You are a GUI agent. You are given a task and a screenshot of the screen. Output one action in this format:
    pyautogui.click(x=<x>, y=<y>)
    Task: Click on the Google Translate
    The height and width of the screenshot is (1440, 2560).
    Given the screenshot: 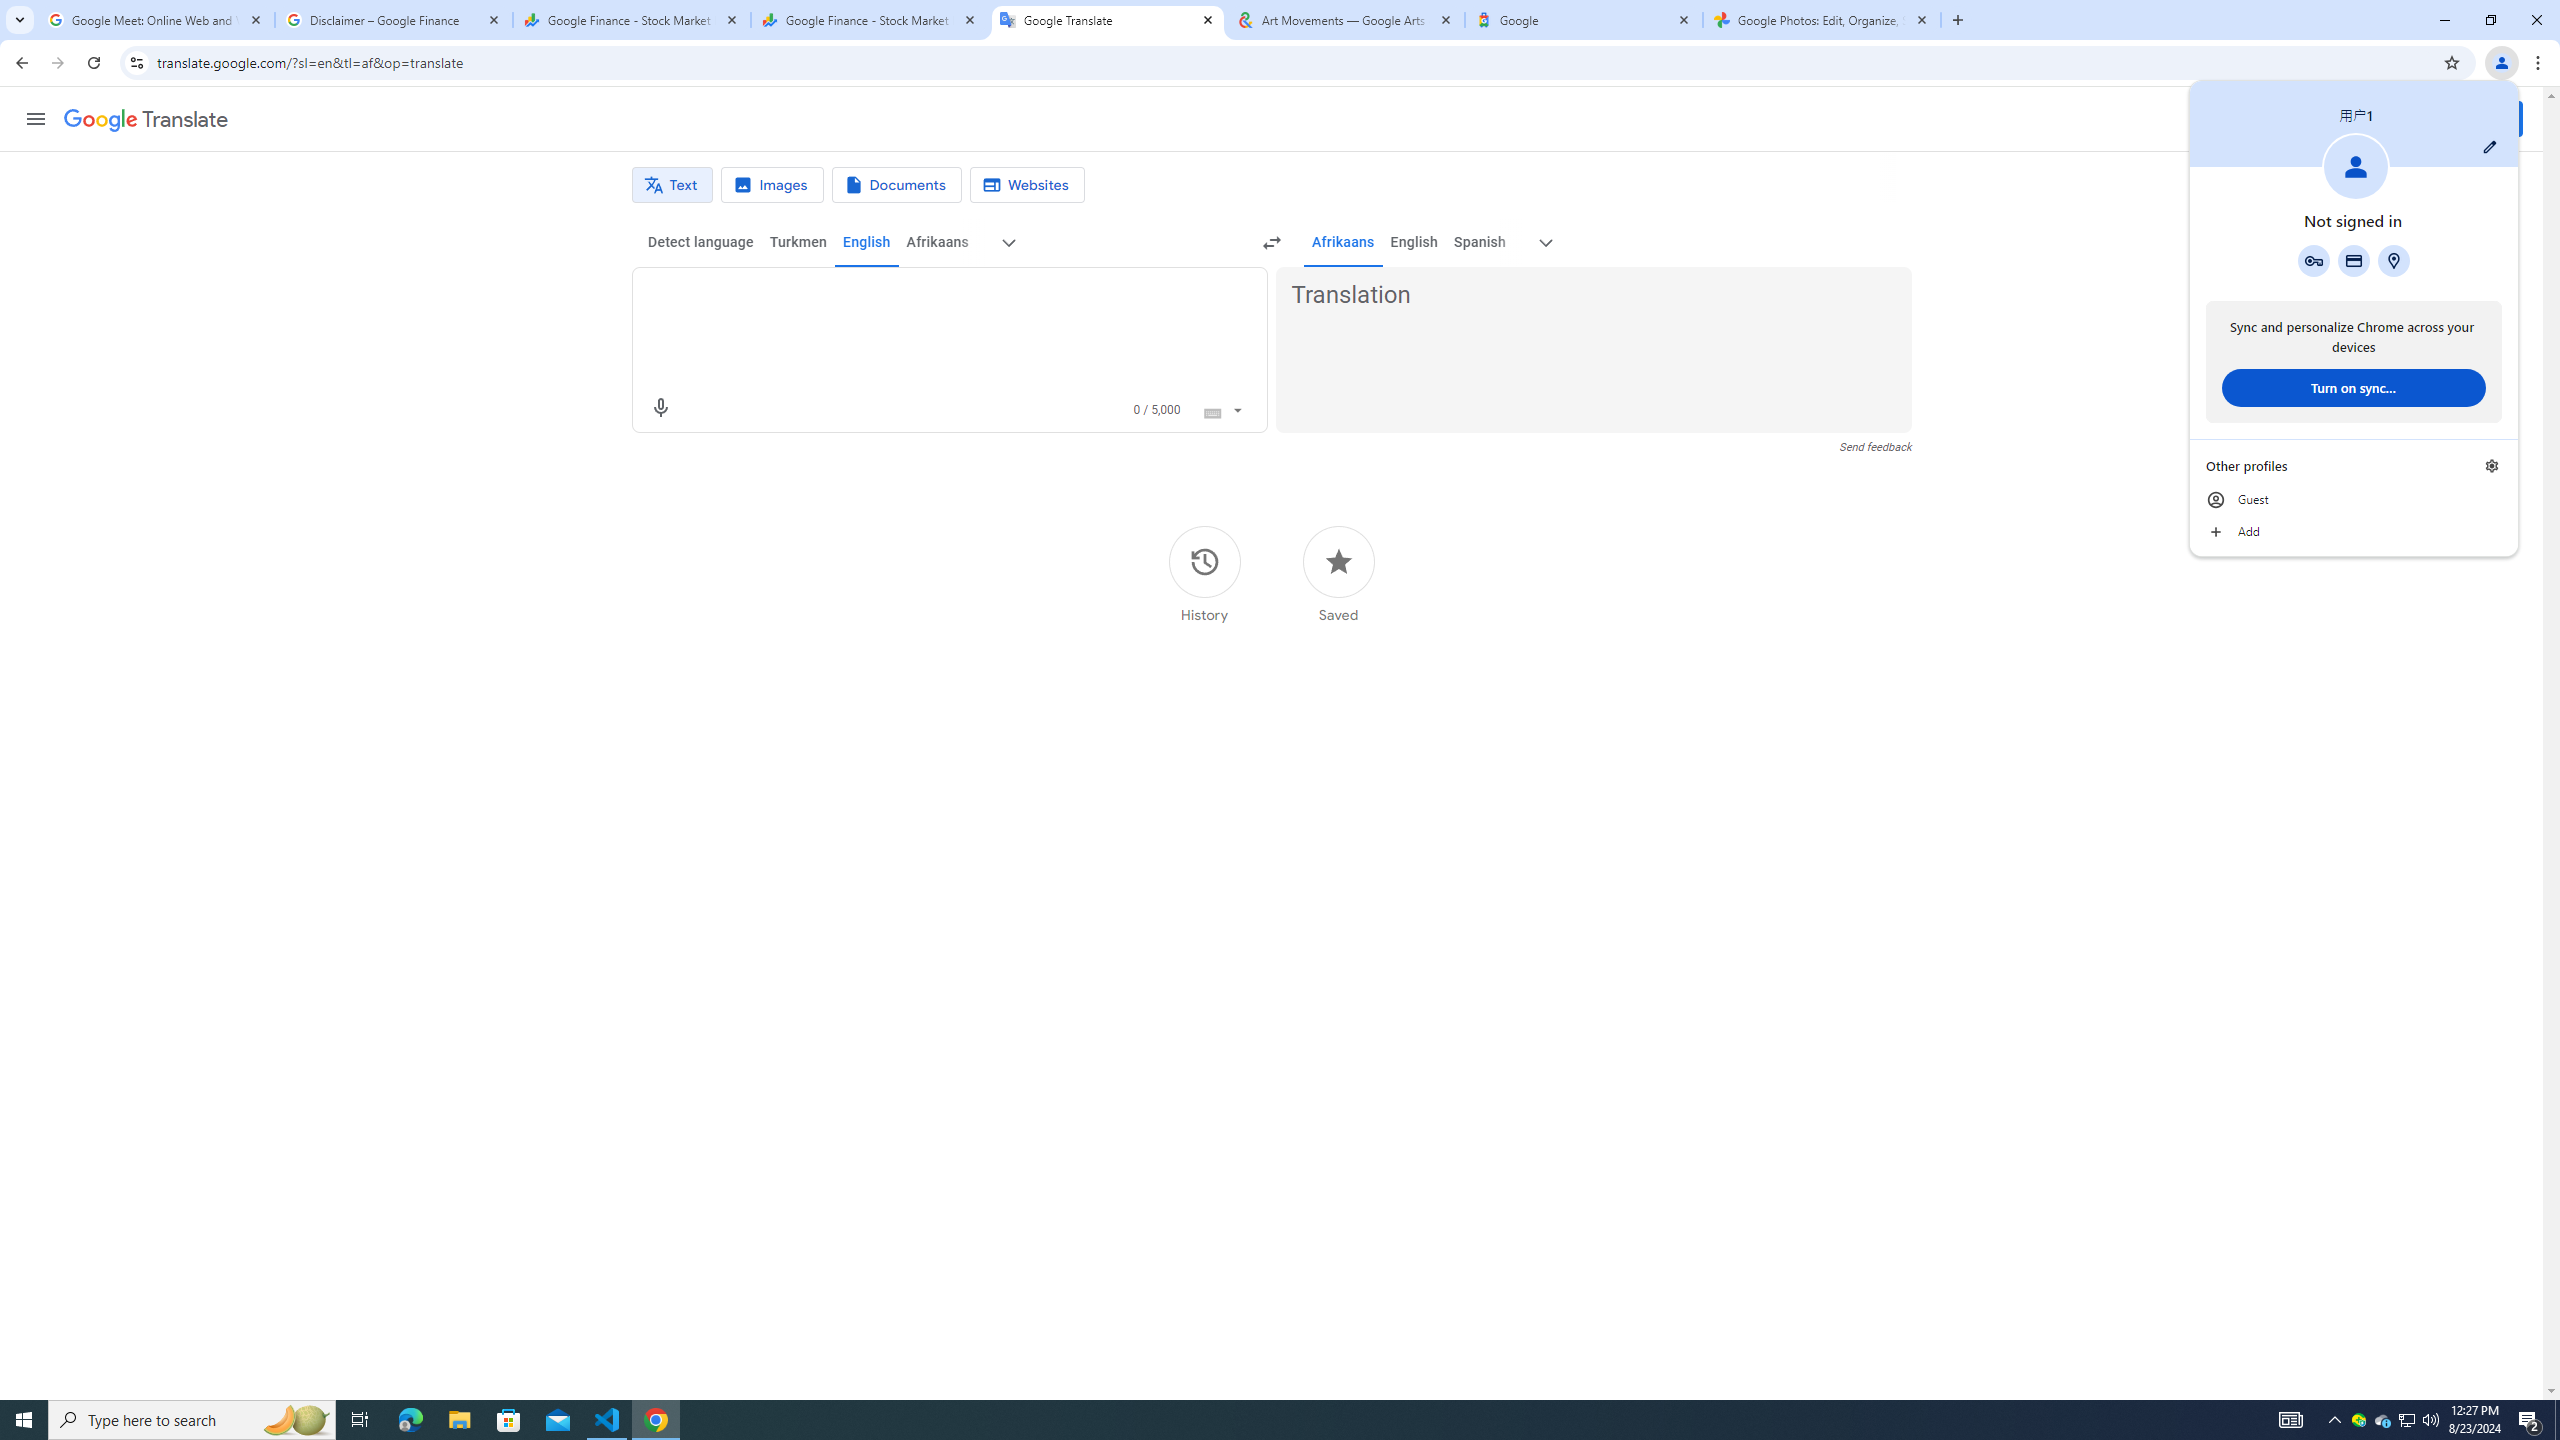 What is the action you would take?
    pyautogui.click(x=146, y=120)
    